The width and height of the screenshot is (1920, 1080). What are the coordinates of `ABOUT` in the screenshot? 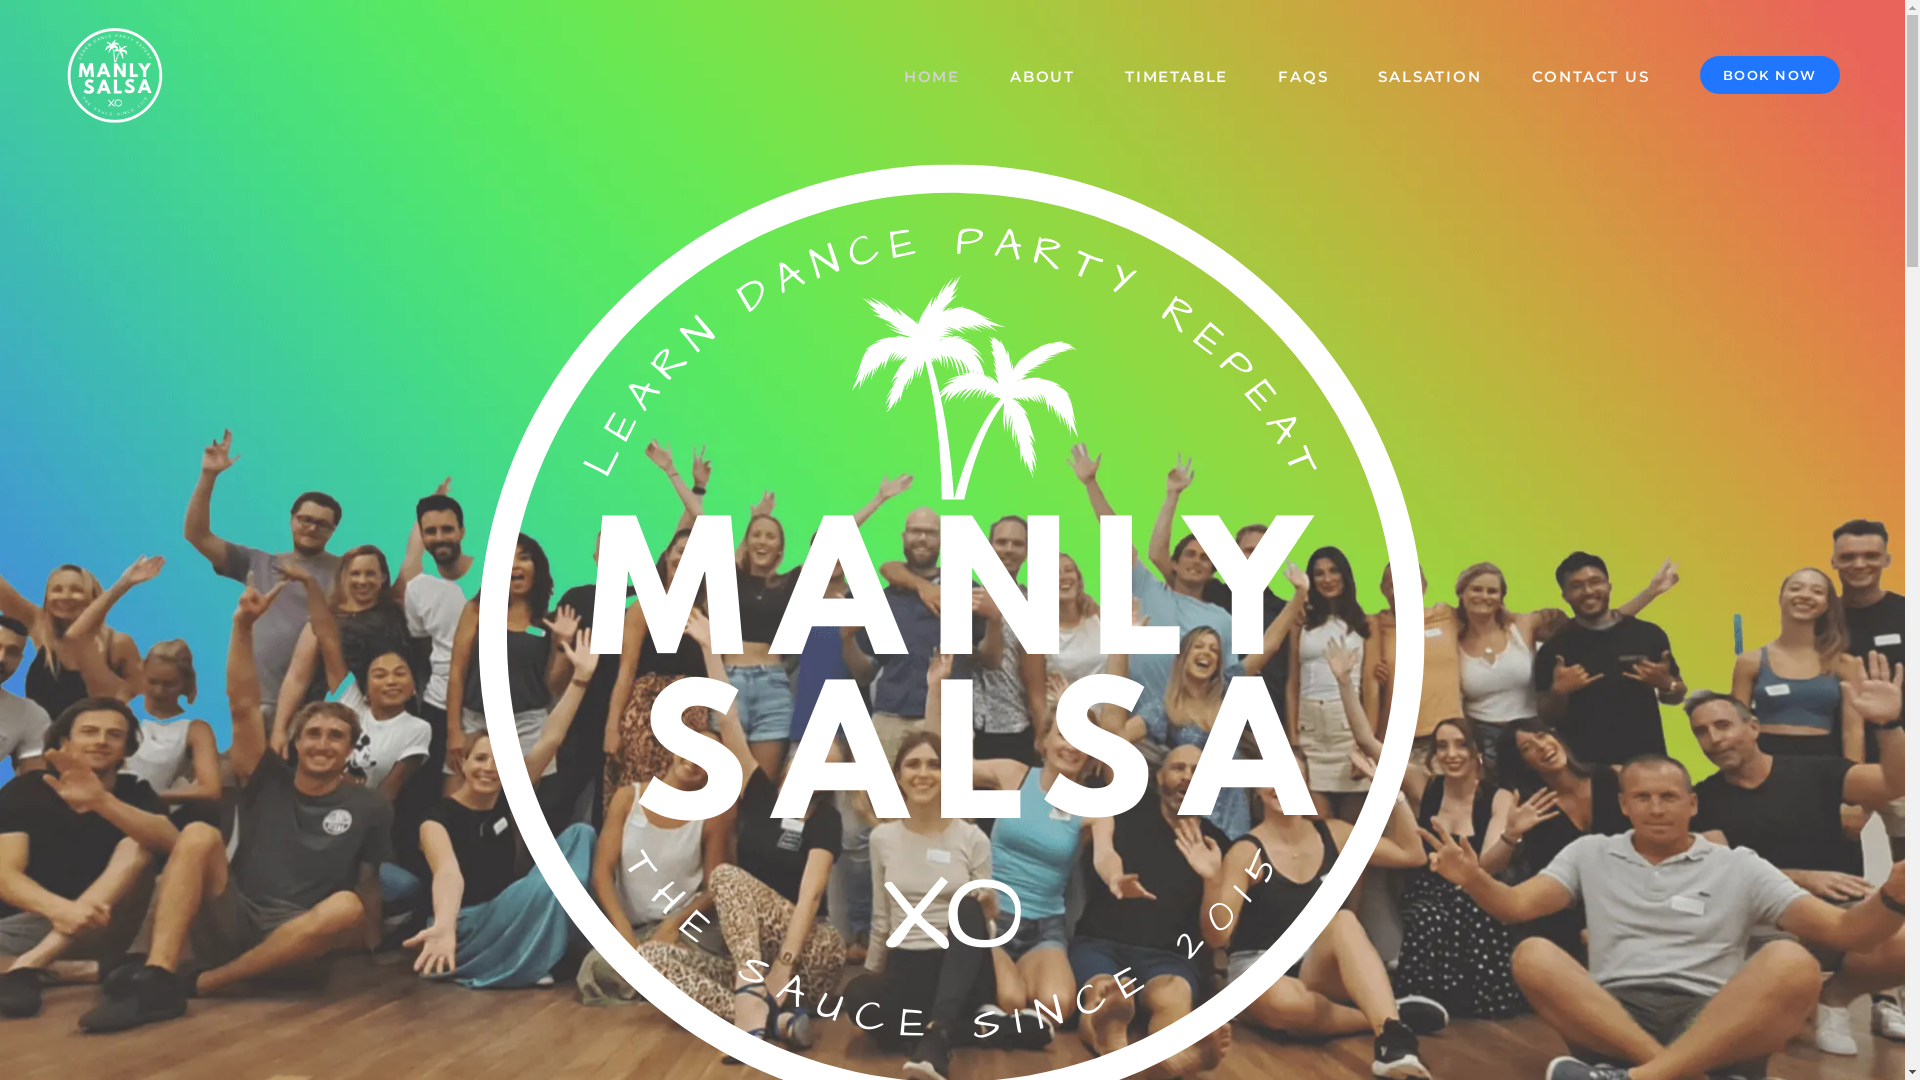 It's located at (1042, 75).